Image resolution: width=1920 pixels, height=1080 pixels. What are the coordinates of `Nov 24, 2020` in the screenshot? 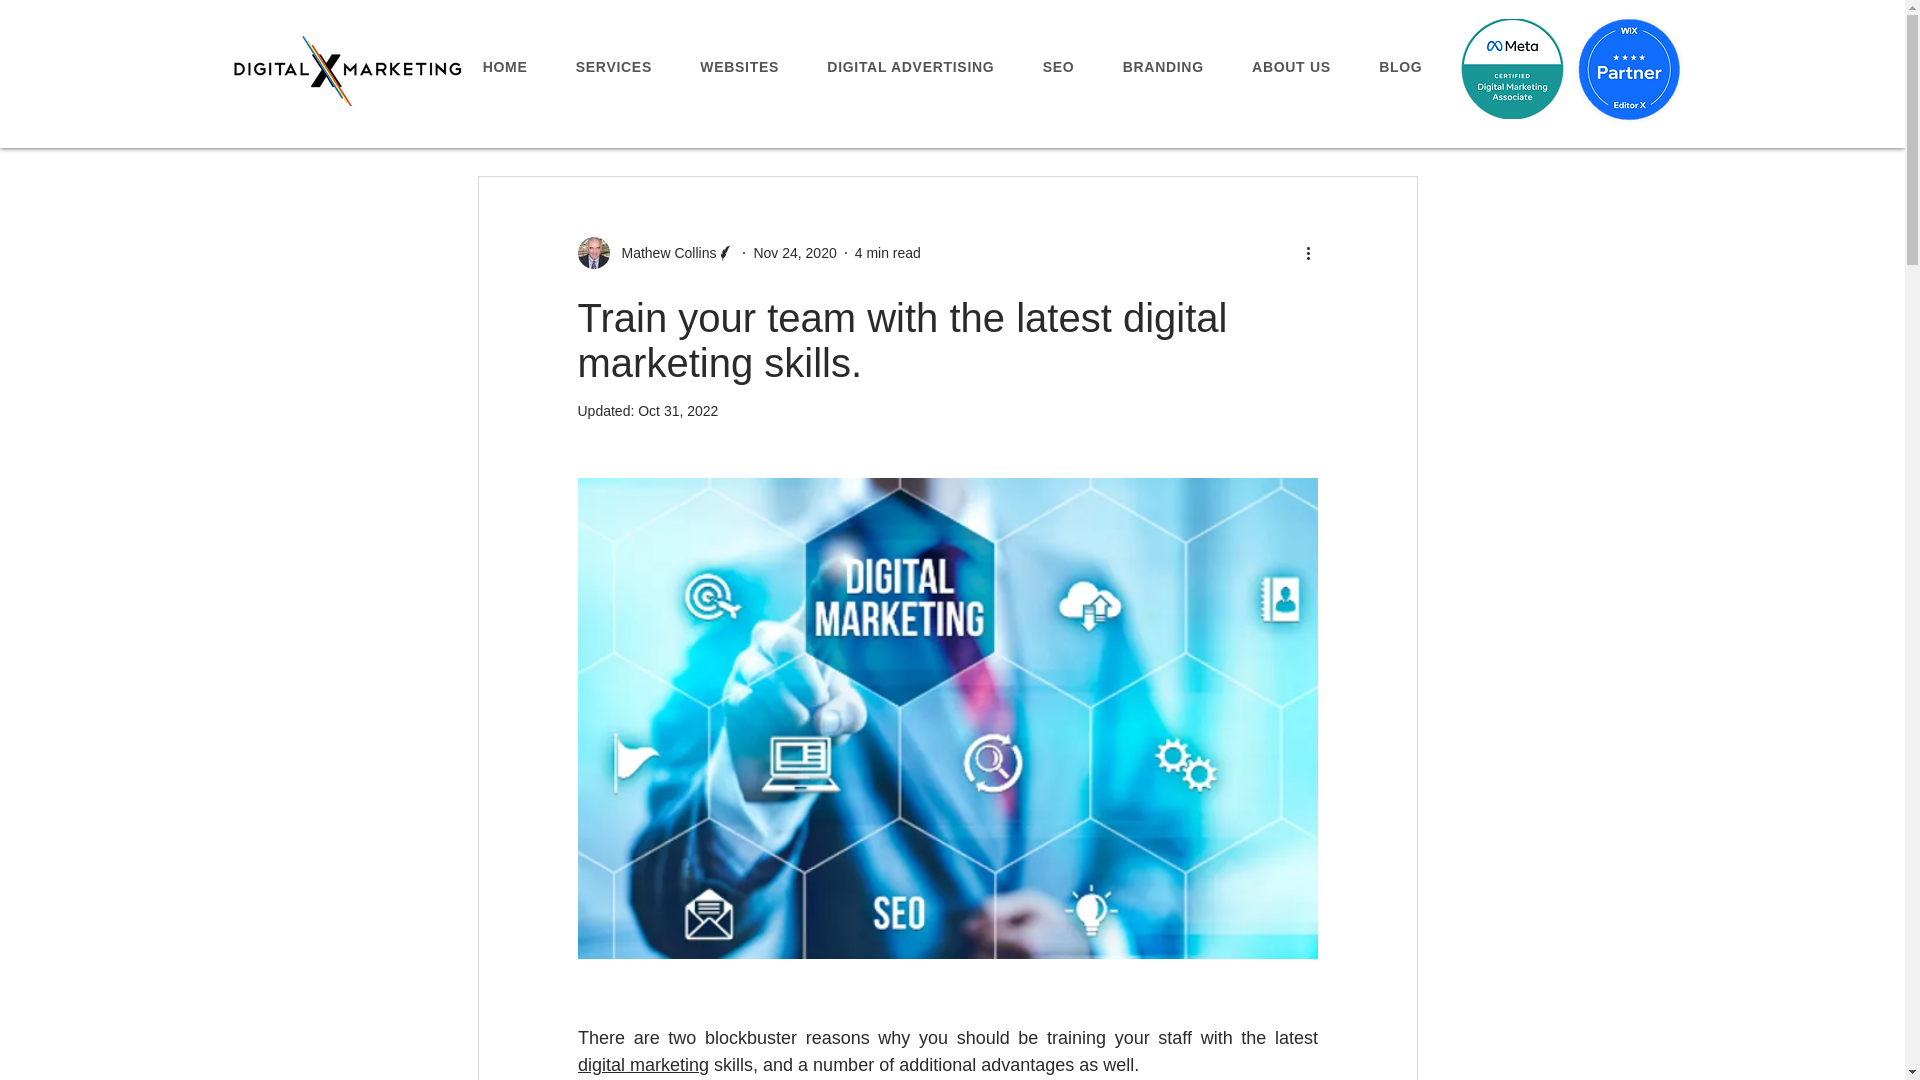 It's located at (794, 252).